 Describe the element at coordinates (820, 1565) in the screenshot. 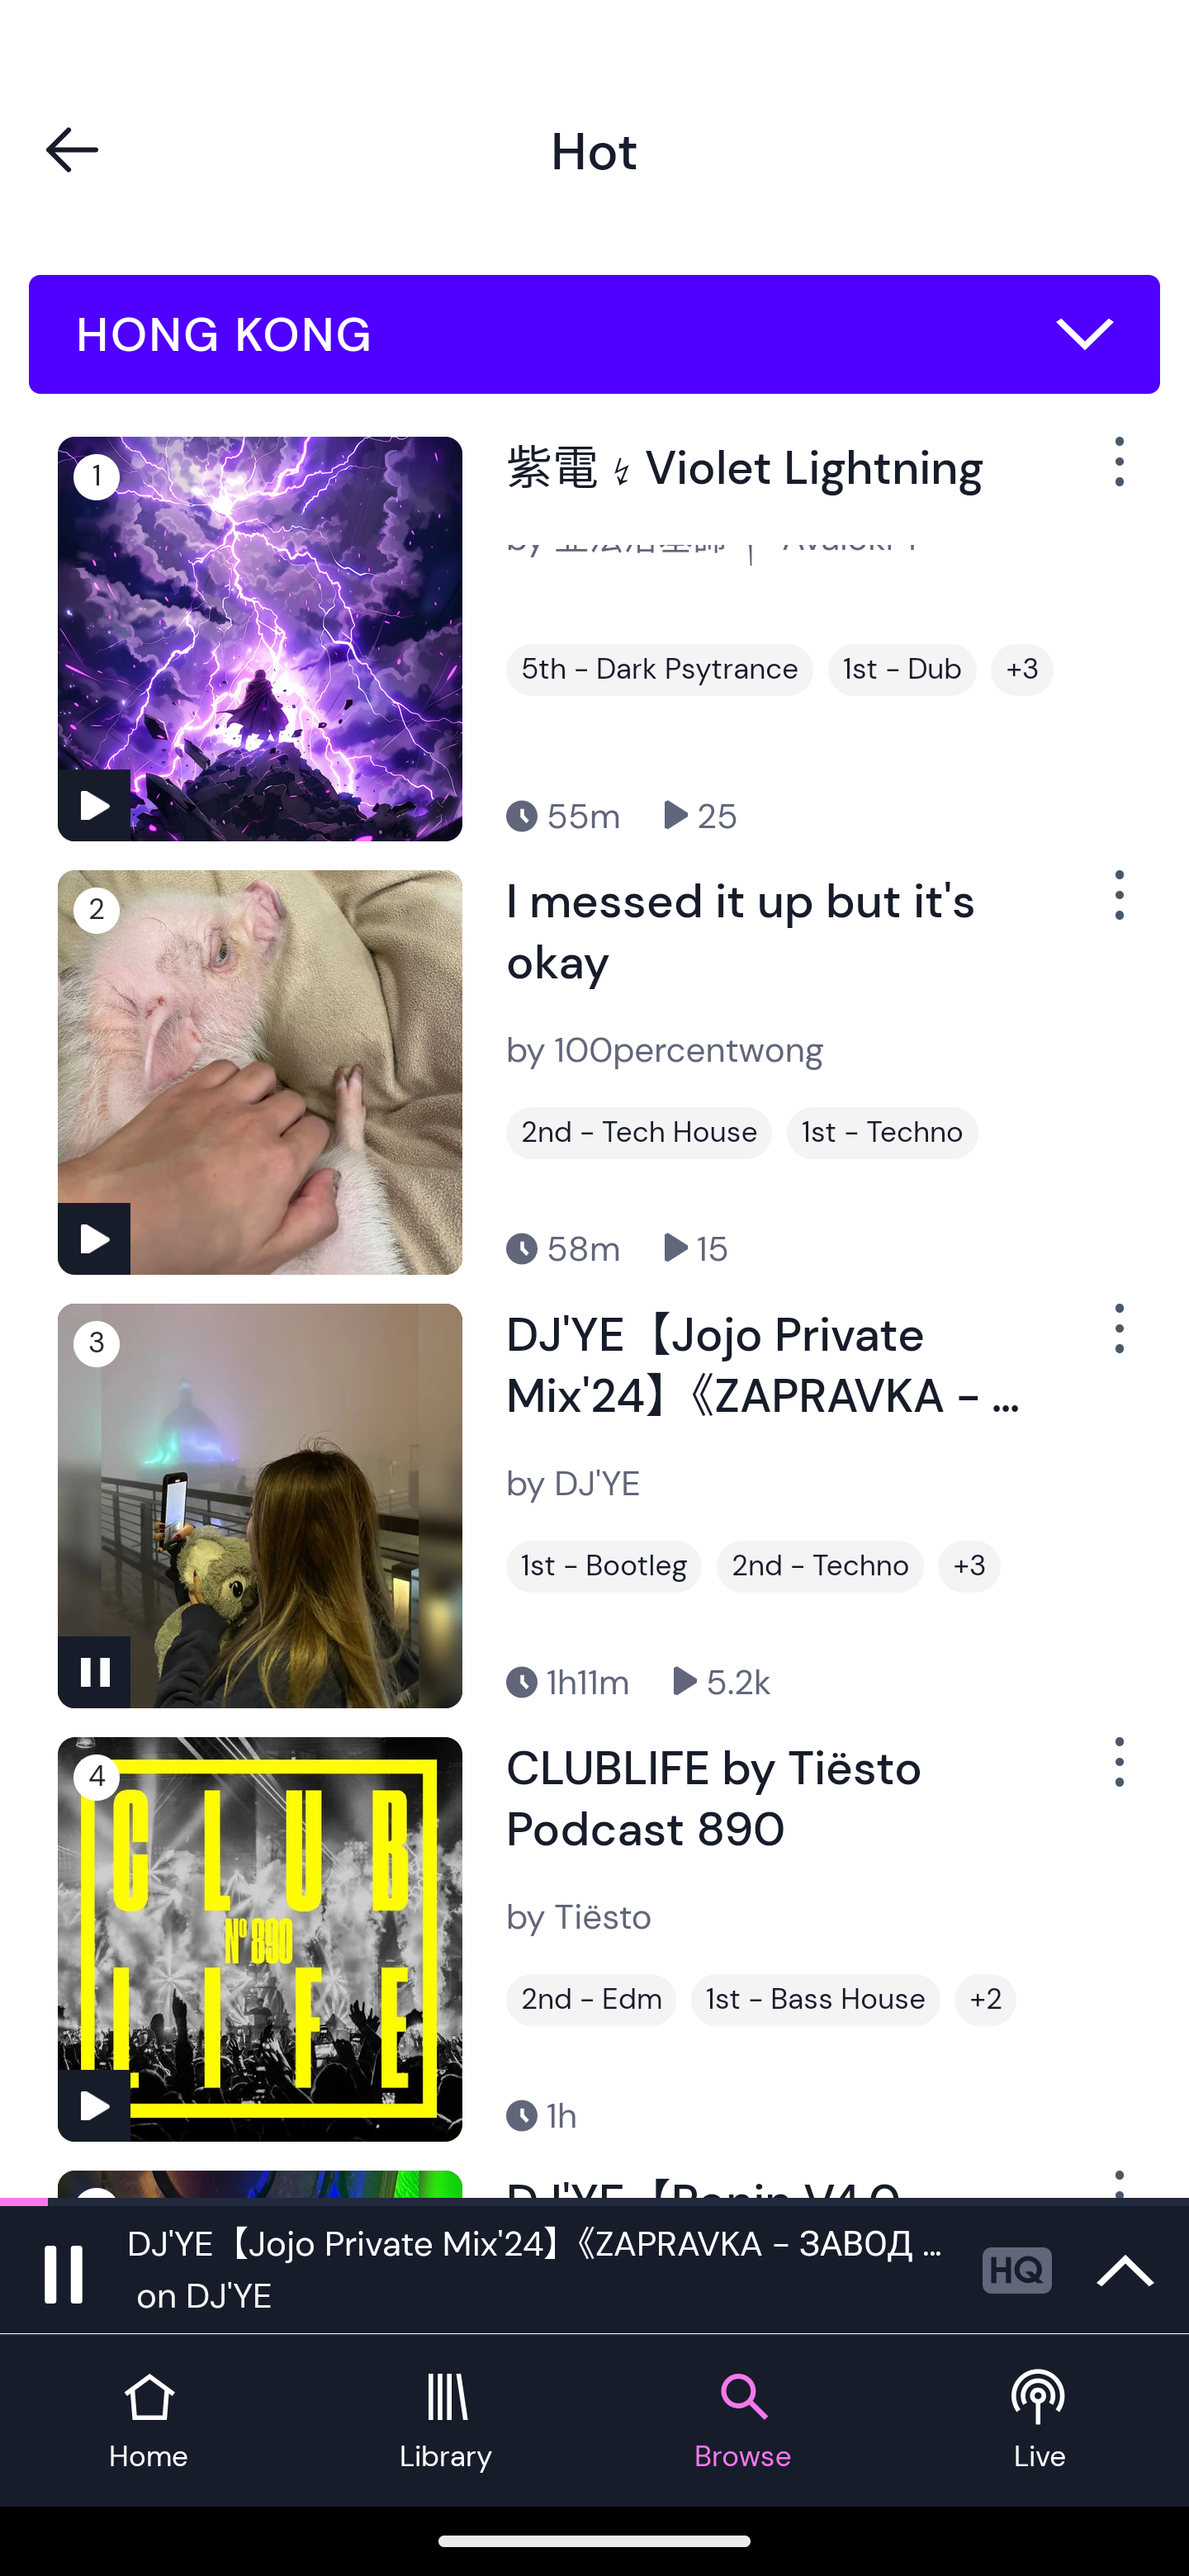

I see `2nd - Techno` at that location.